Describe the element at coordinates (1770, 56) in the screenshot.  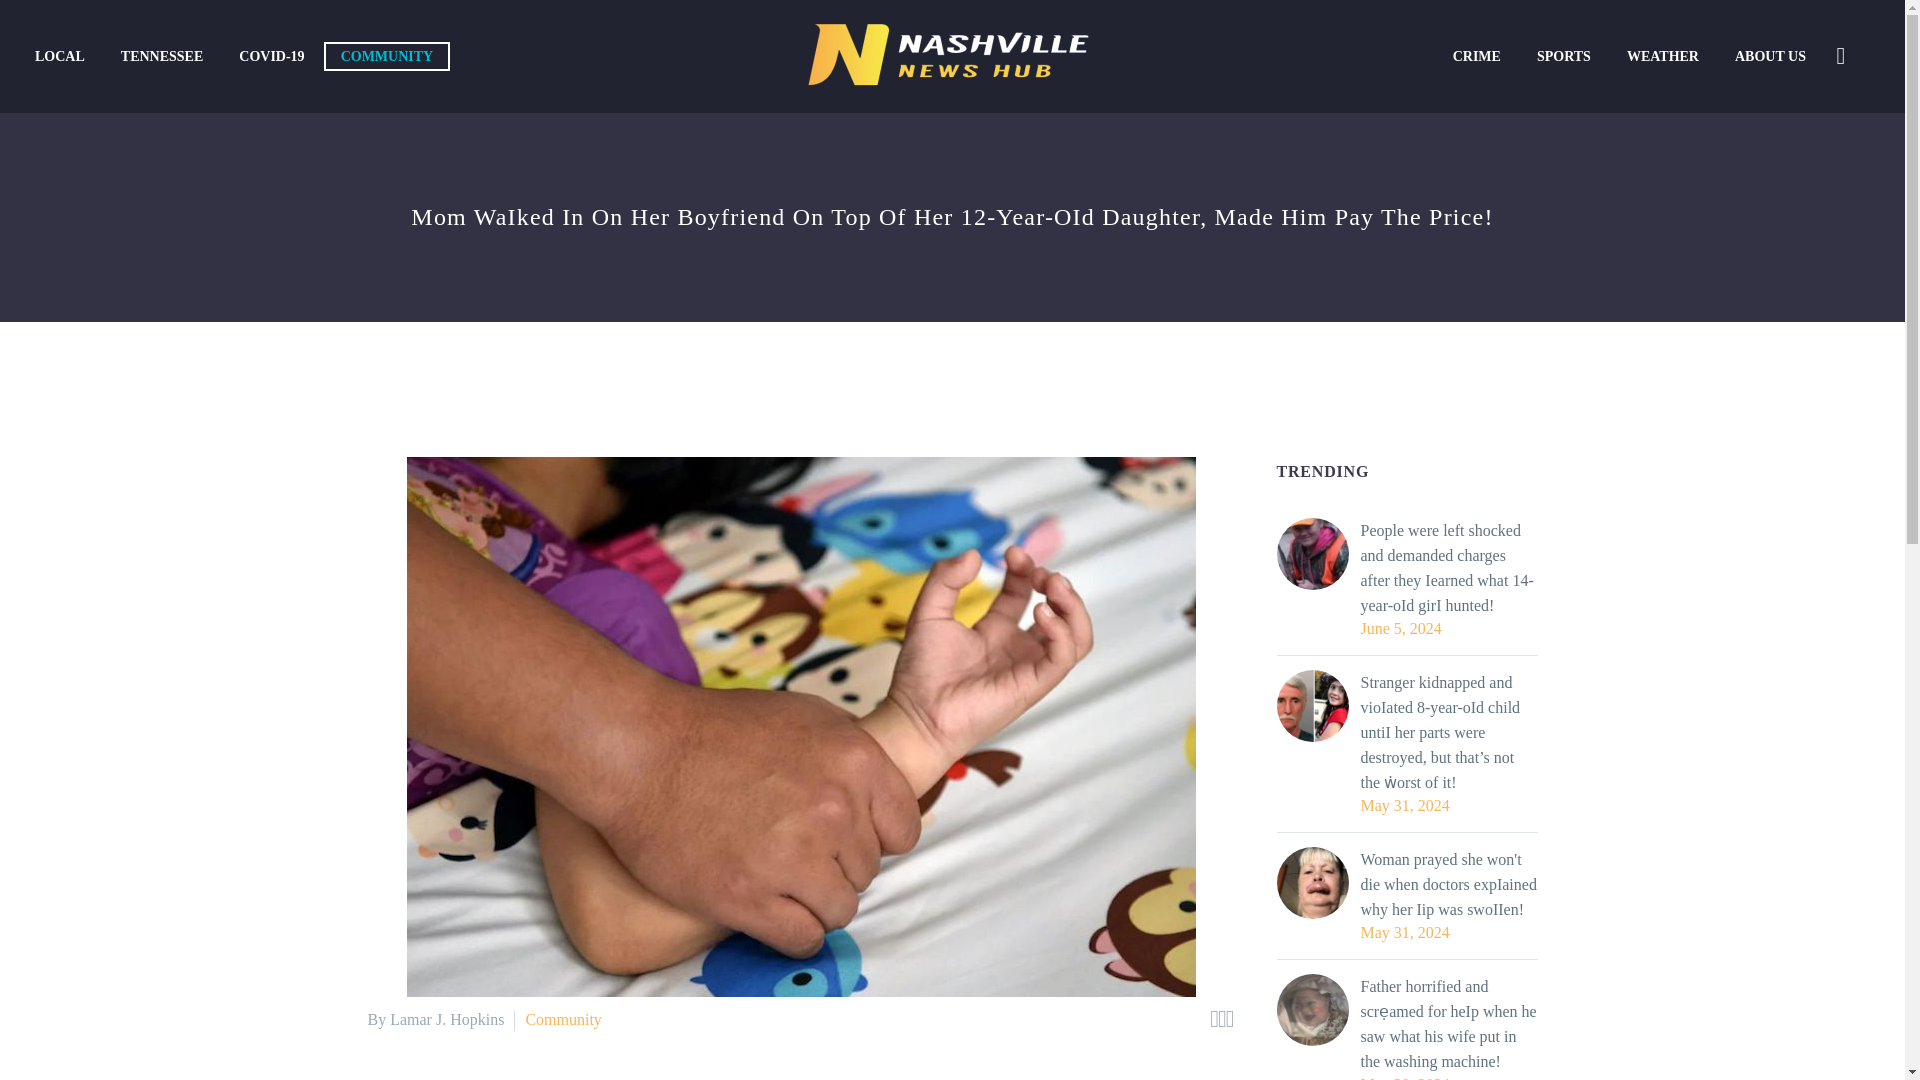
I see `ABOUT US` at that location.